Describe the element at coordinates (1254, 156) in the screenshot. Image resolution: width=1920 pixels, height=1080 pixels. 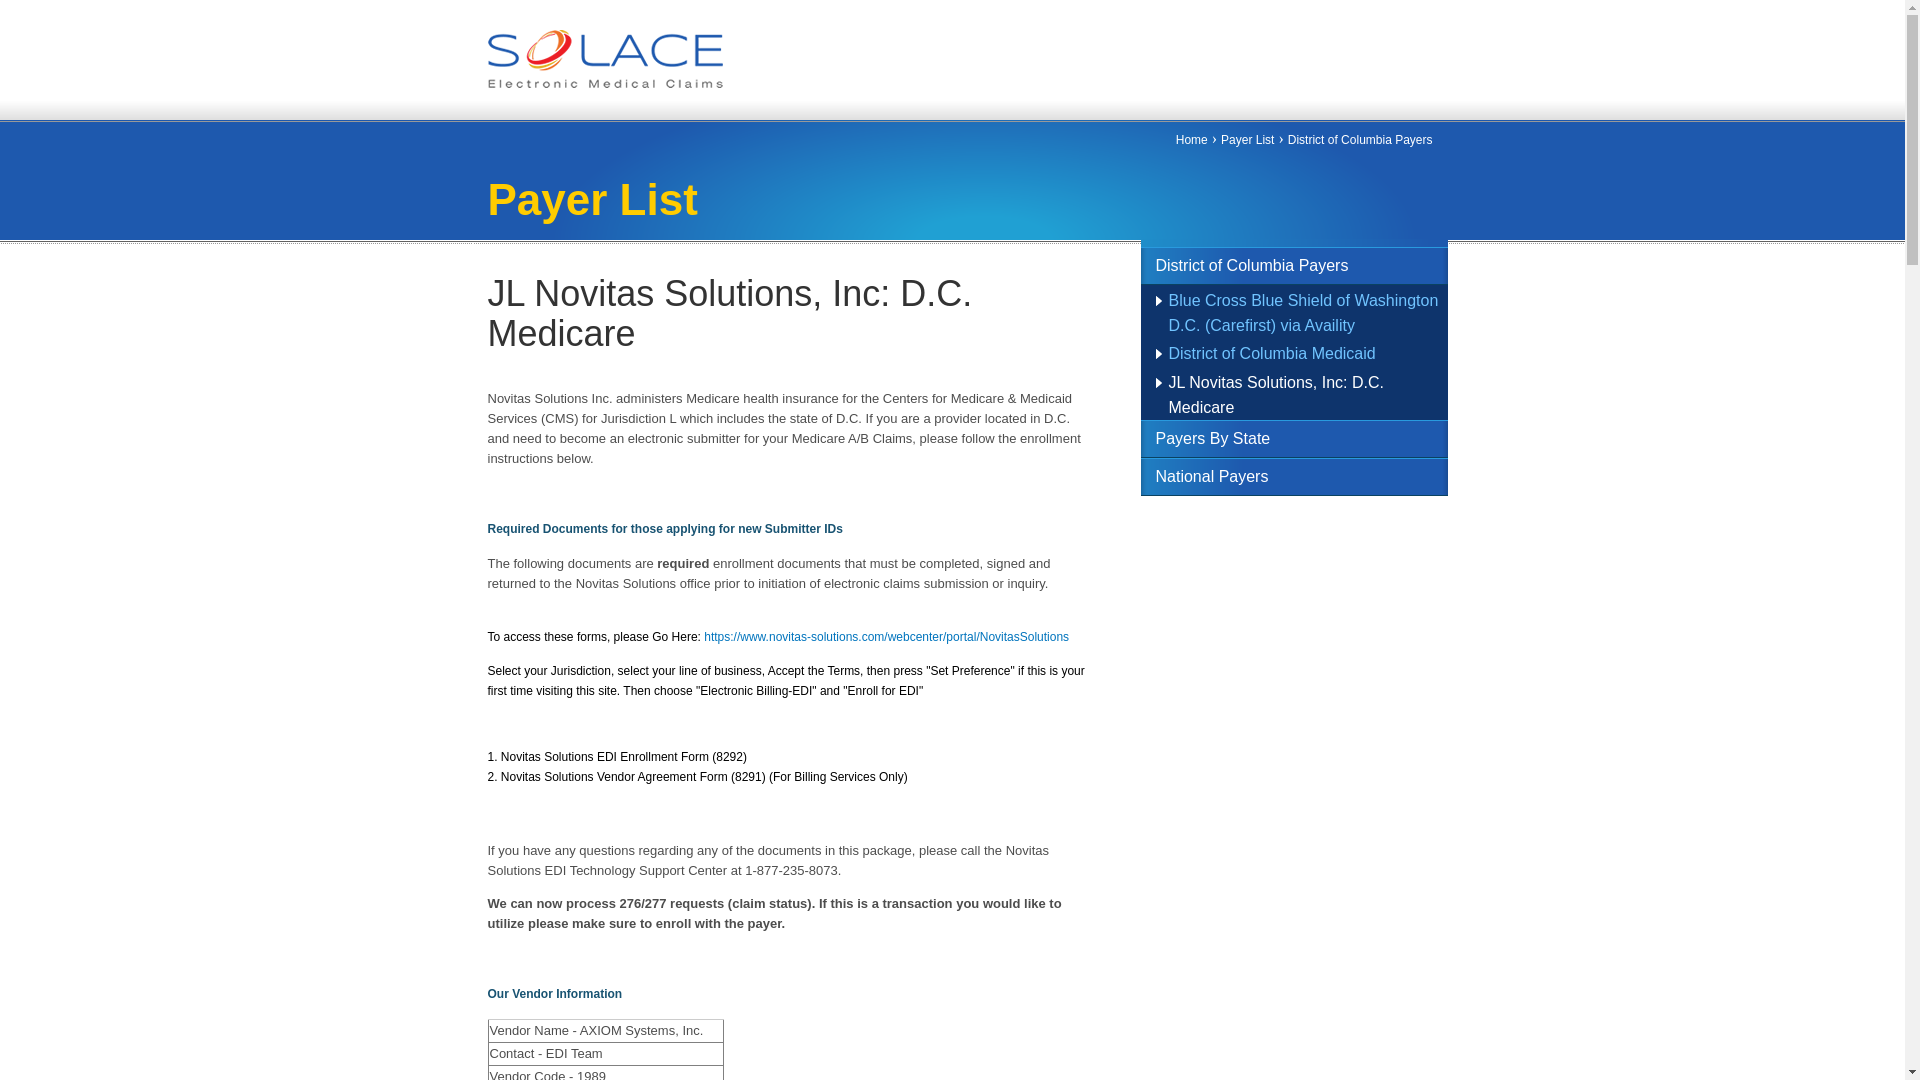
I see `Contact` at that location.